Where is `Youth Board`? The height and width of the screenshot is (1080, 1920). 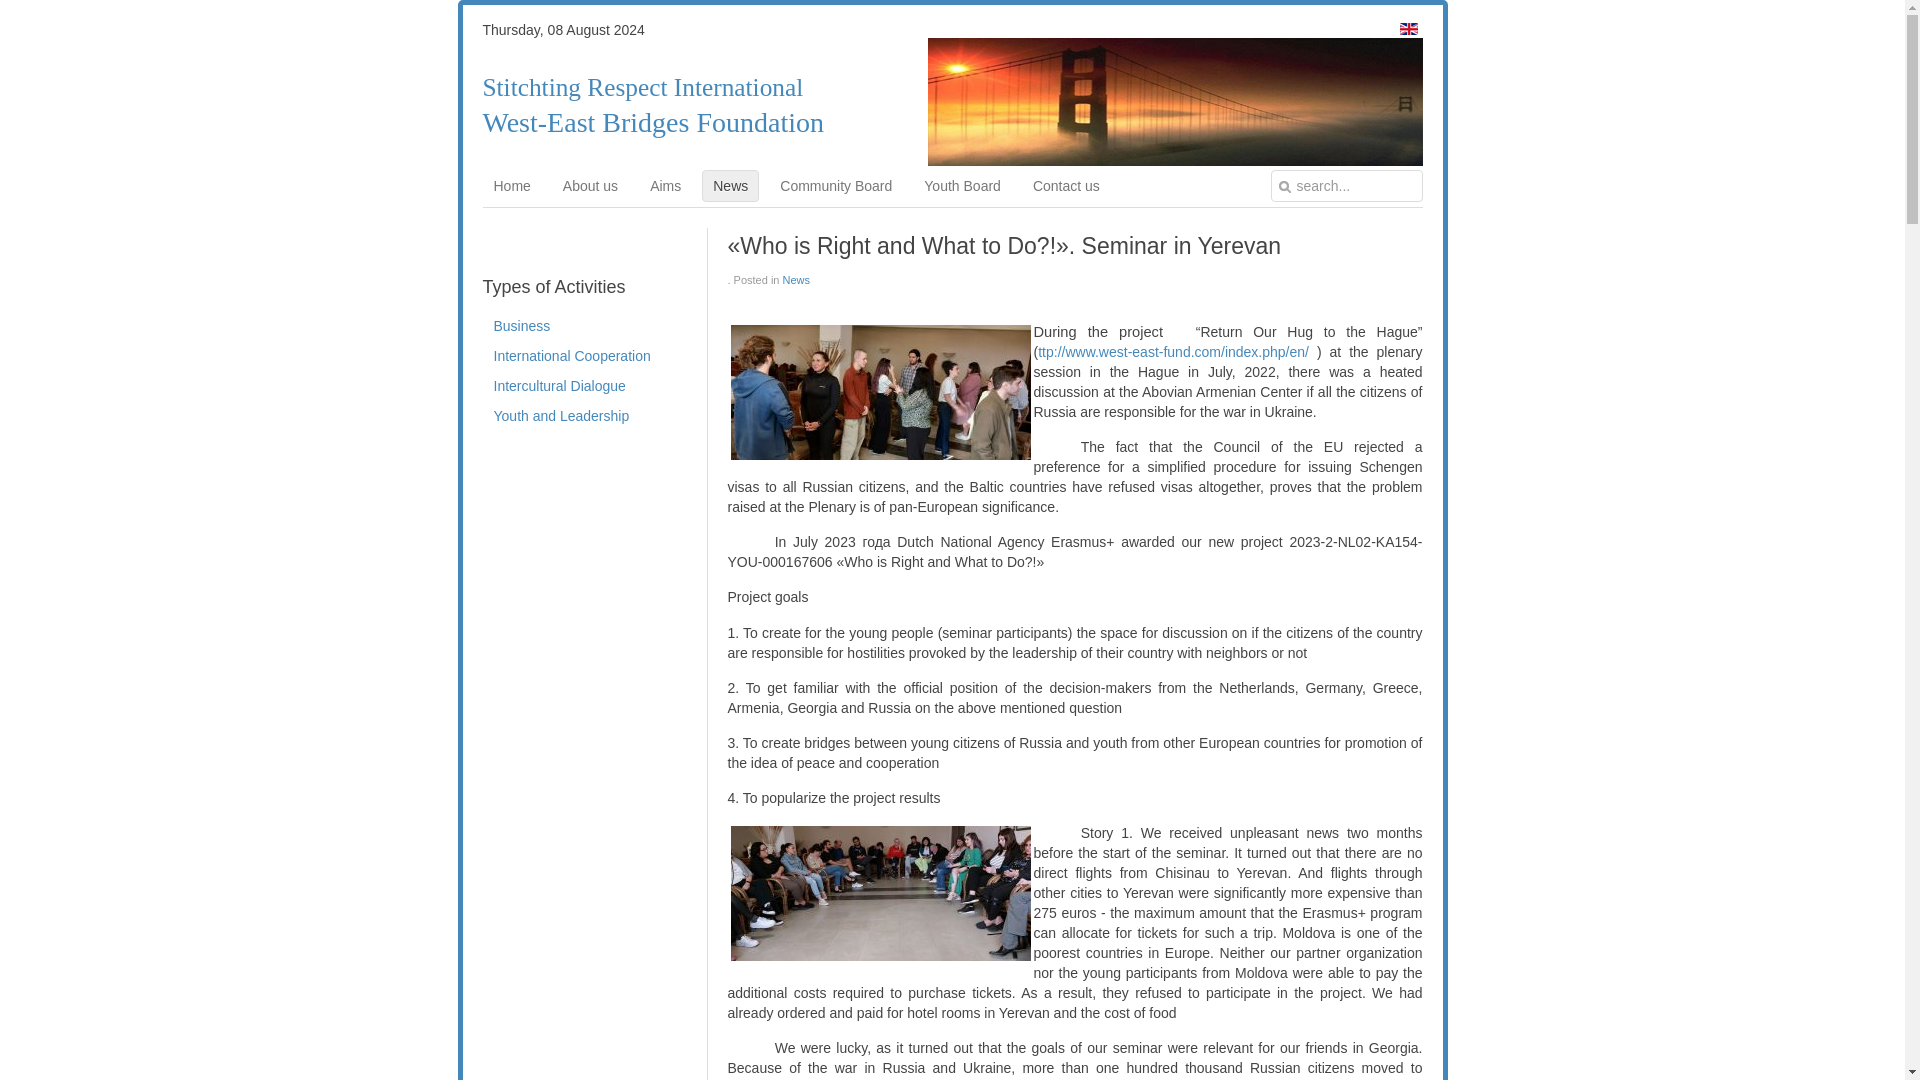
Youth Board is located at coordinates (962, 185).